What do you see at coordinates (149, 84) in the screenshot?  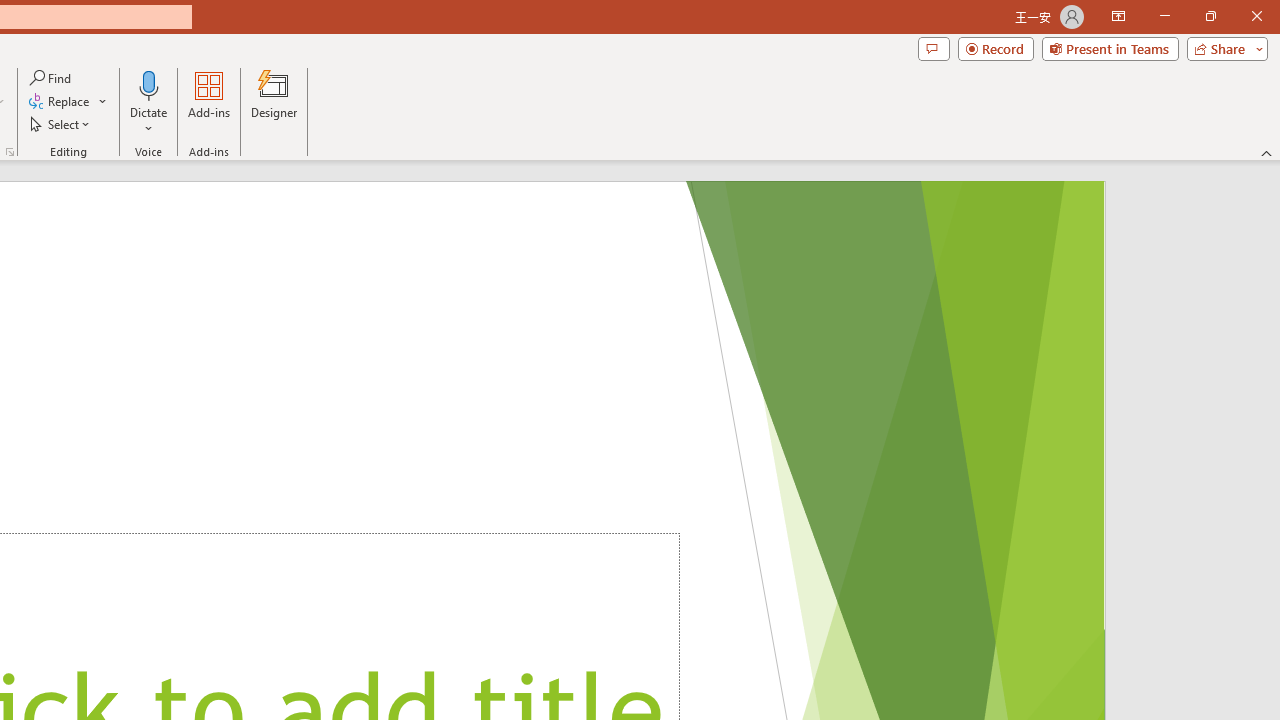 I see `Dictate` at bounding box center [149, 84].